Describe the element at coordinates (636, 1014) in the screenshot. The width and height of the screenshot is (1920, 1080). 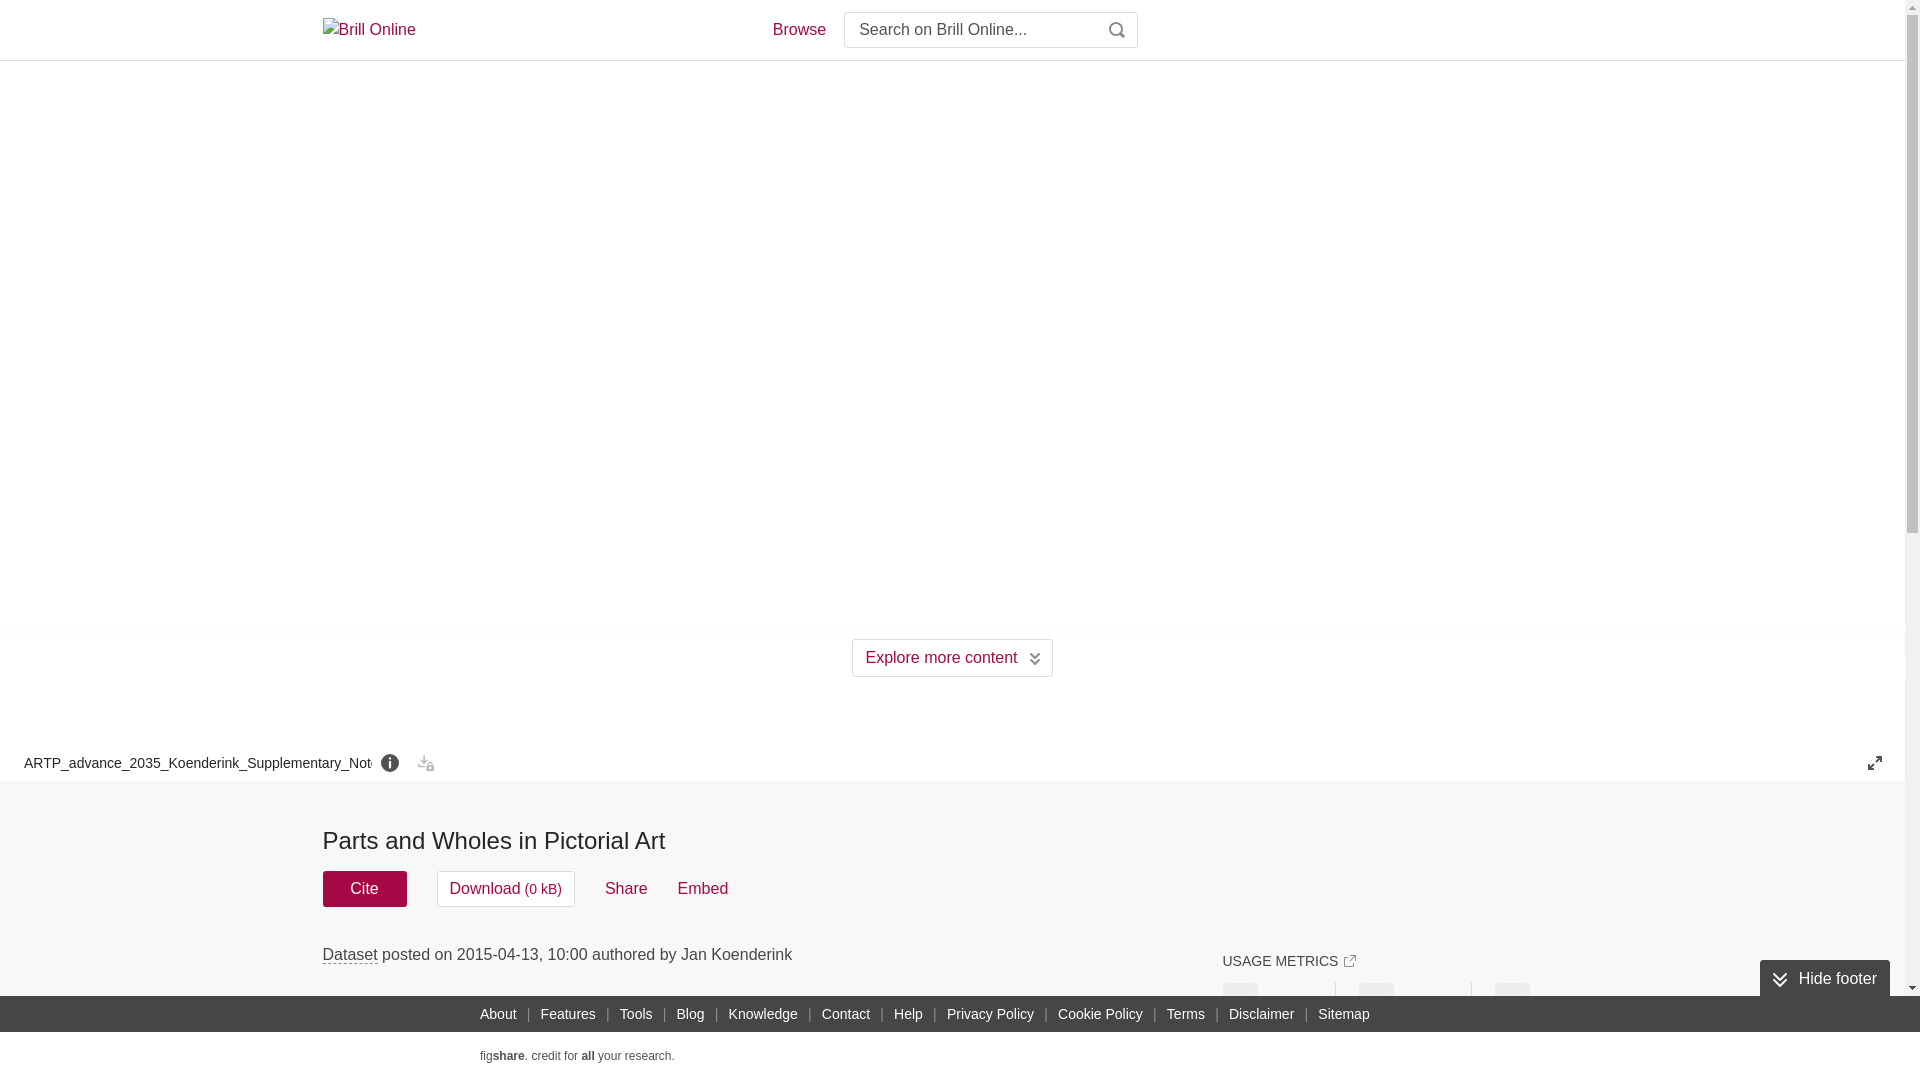
I see `Tools` at that location.